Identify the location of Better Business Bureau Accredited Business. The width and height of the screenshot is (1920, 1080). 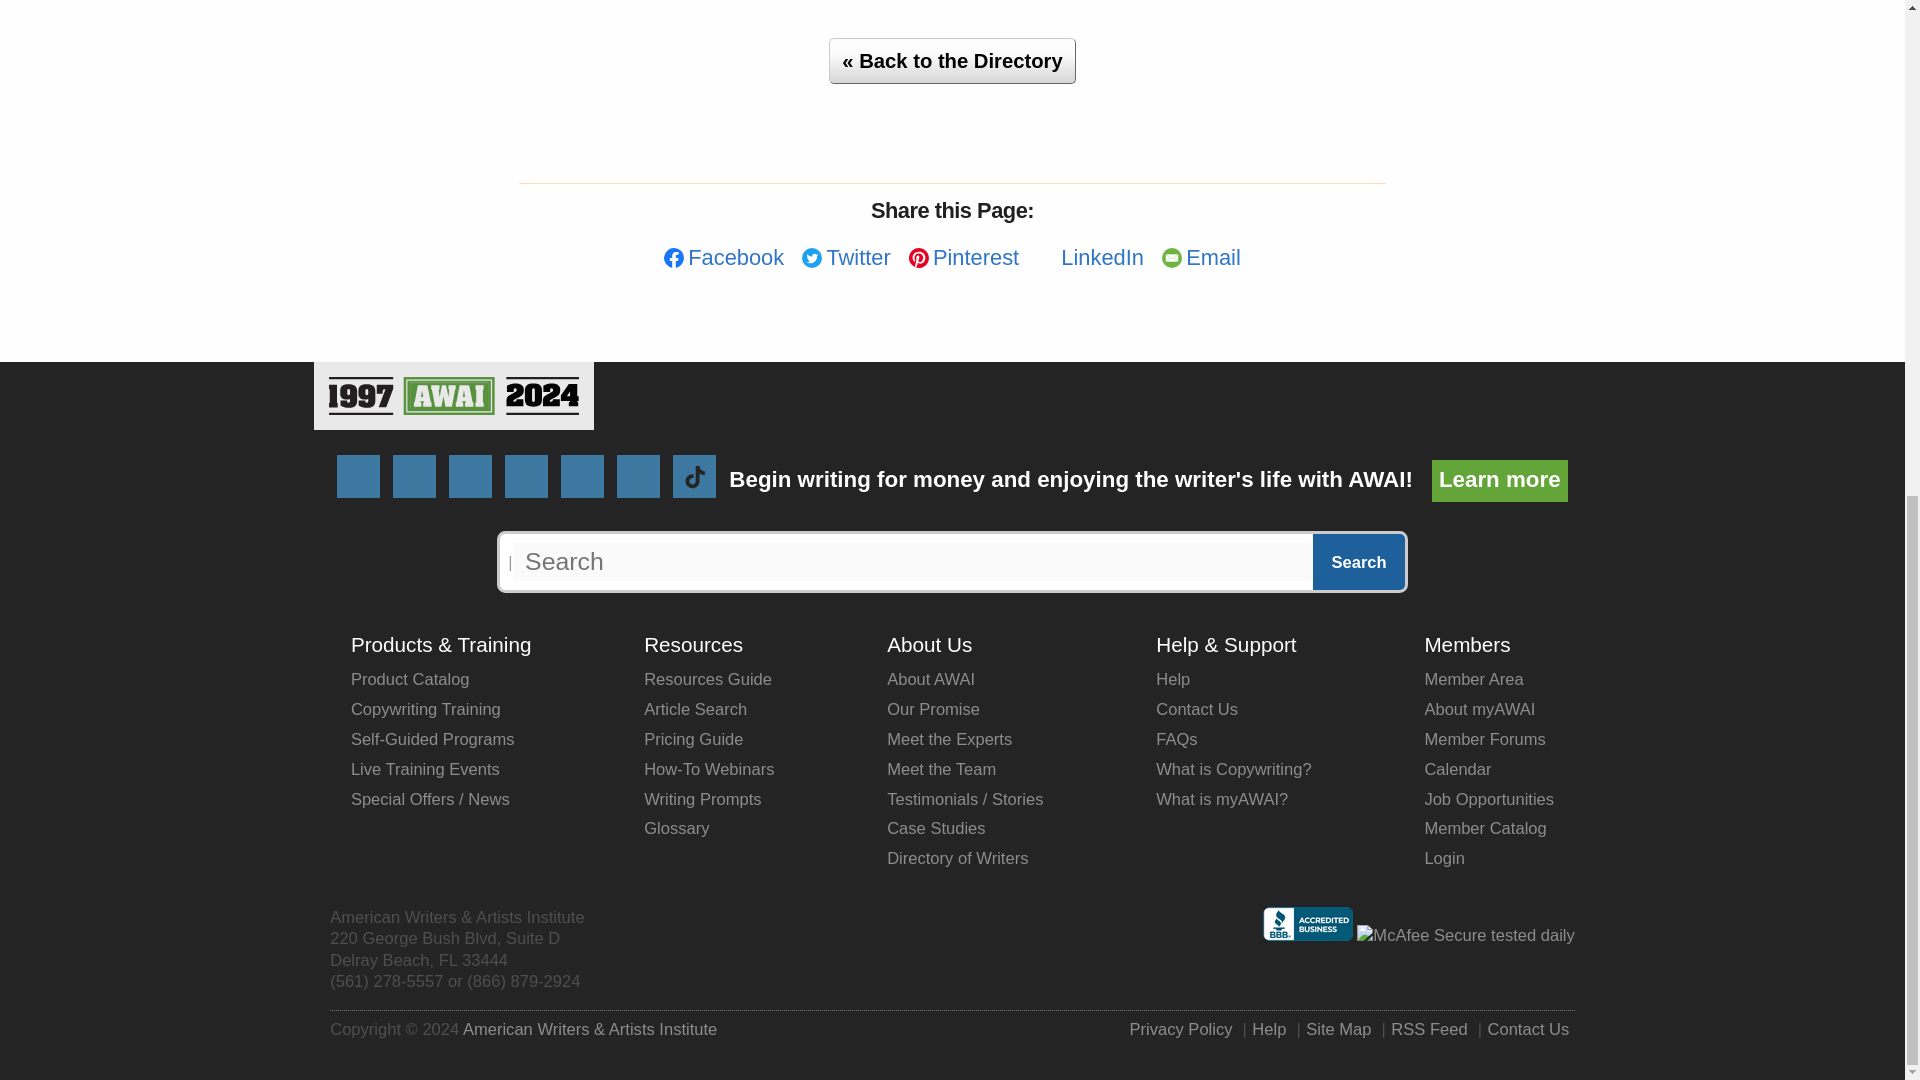
(1308, 935).